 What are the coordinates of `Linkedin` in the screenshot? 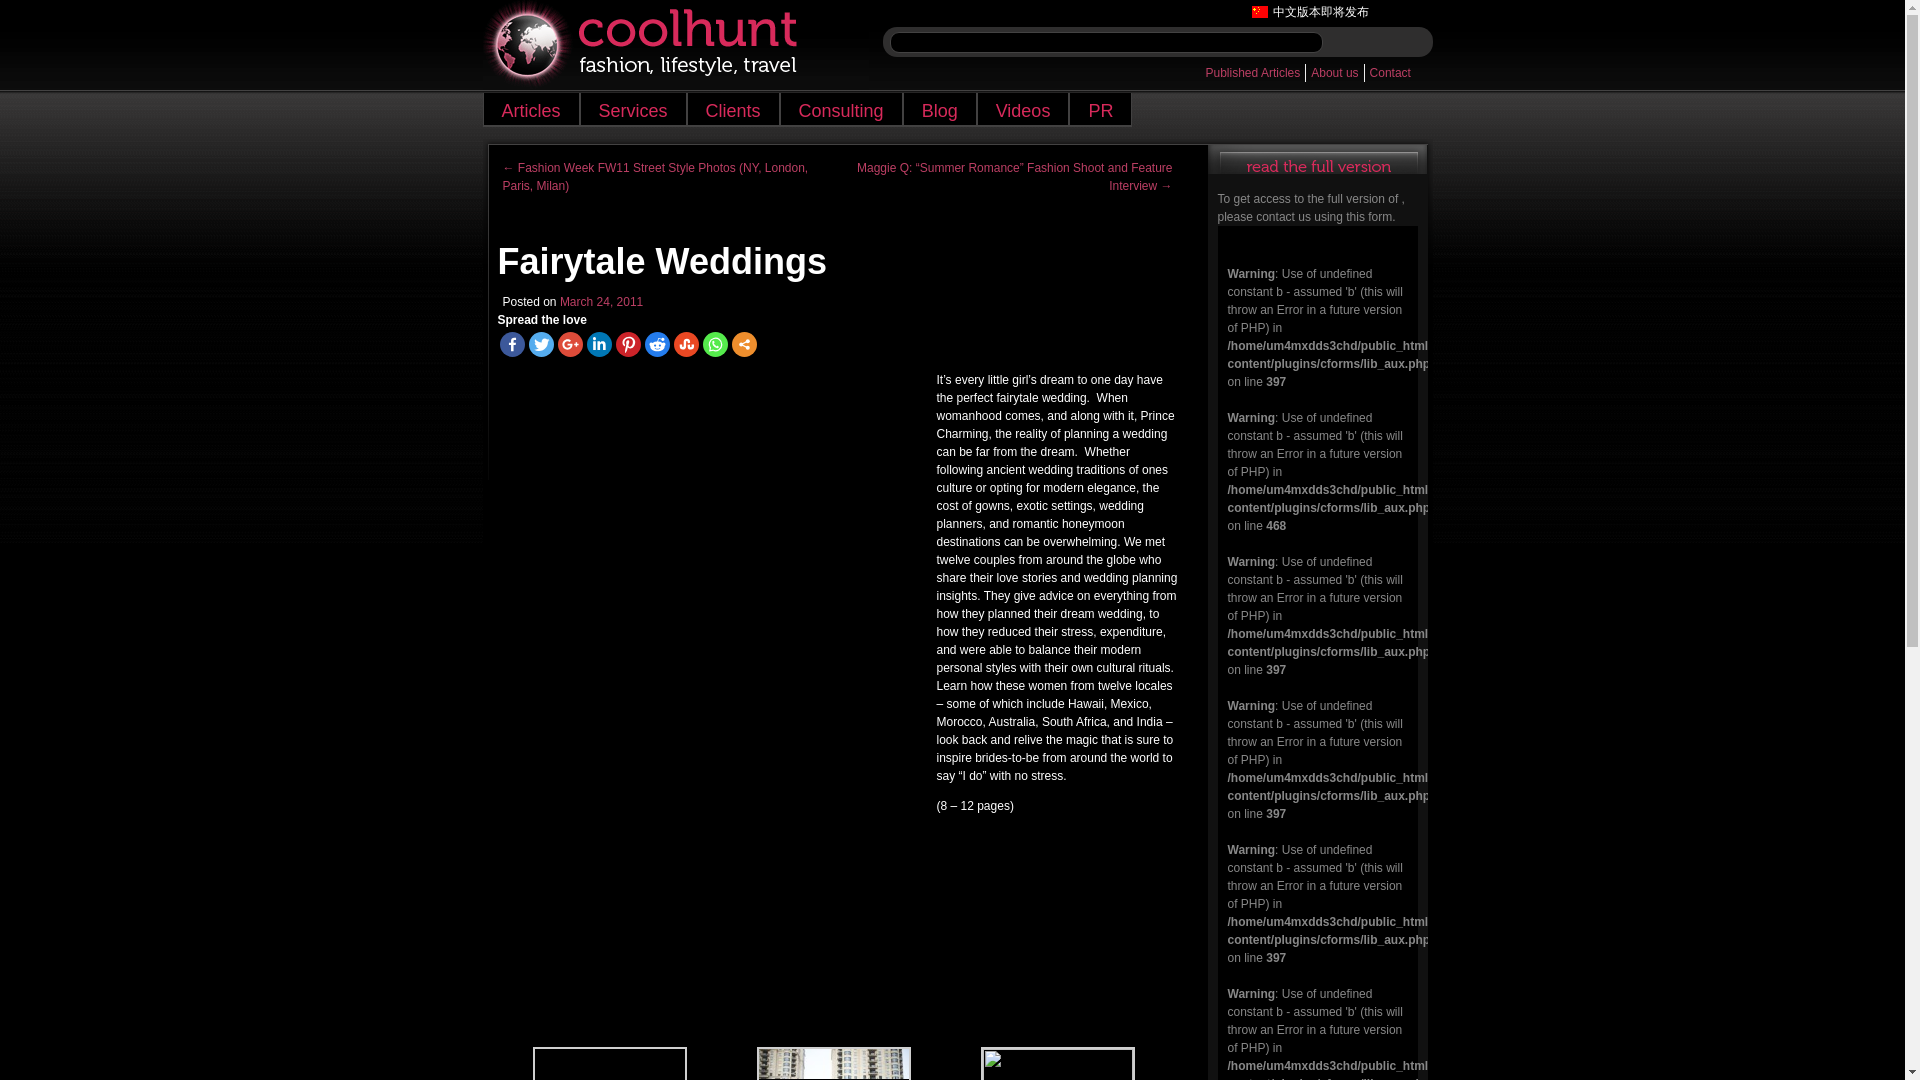 It's located at (598, 344).